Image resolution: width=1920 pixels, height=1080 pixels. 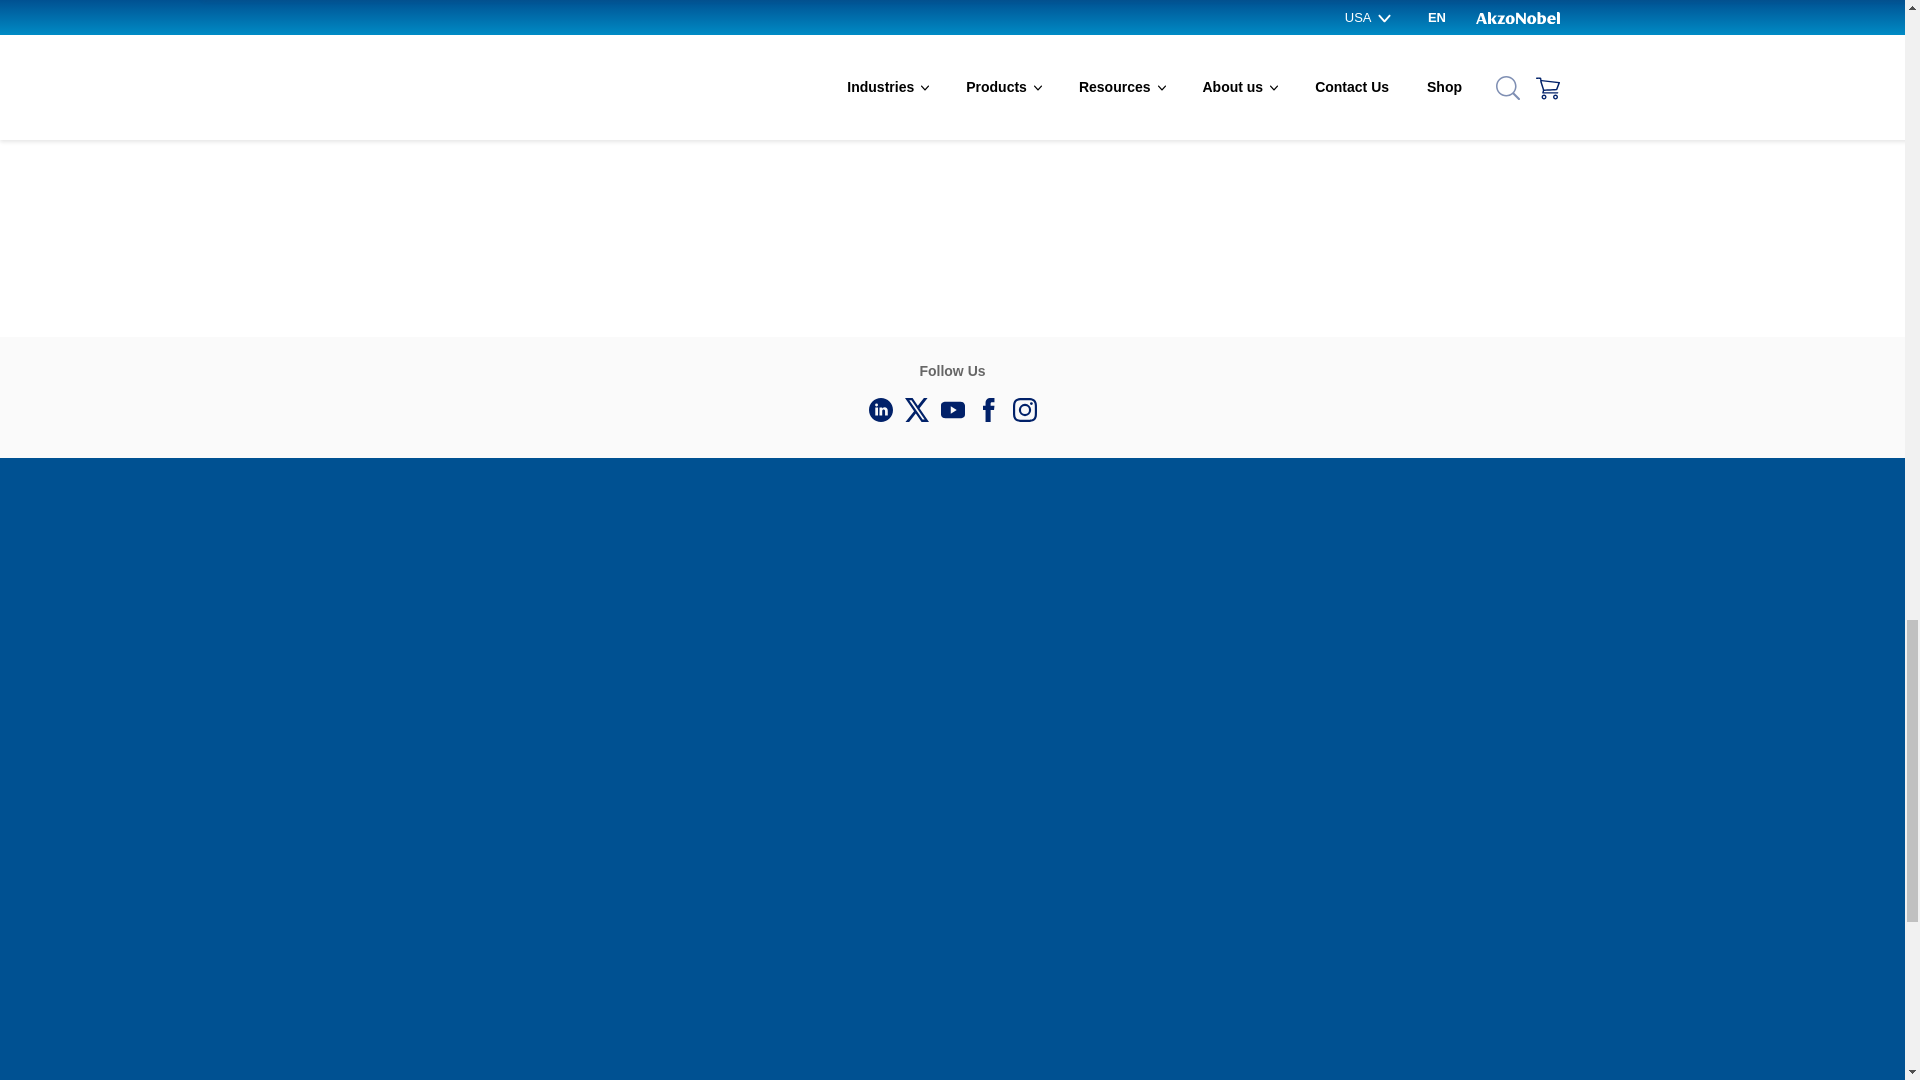 What do you see at coordinates (1024, 410) in the screenshot?
I see `Follow Us` at bounding box center [1024, 410].